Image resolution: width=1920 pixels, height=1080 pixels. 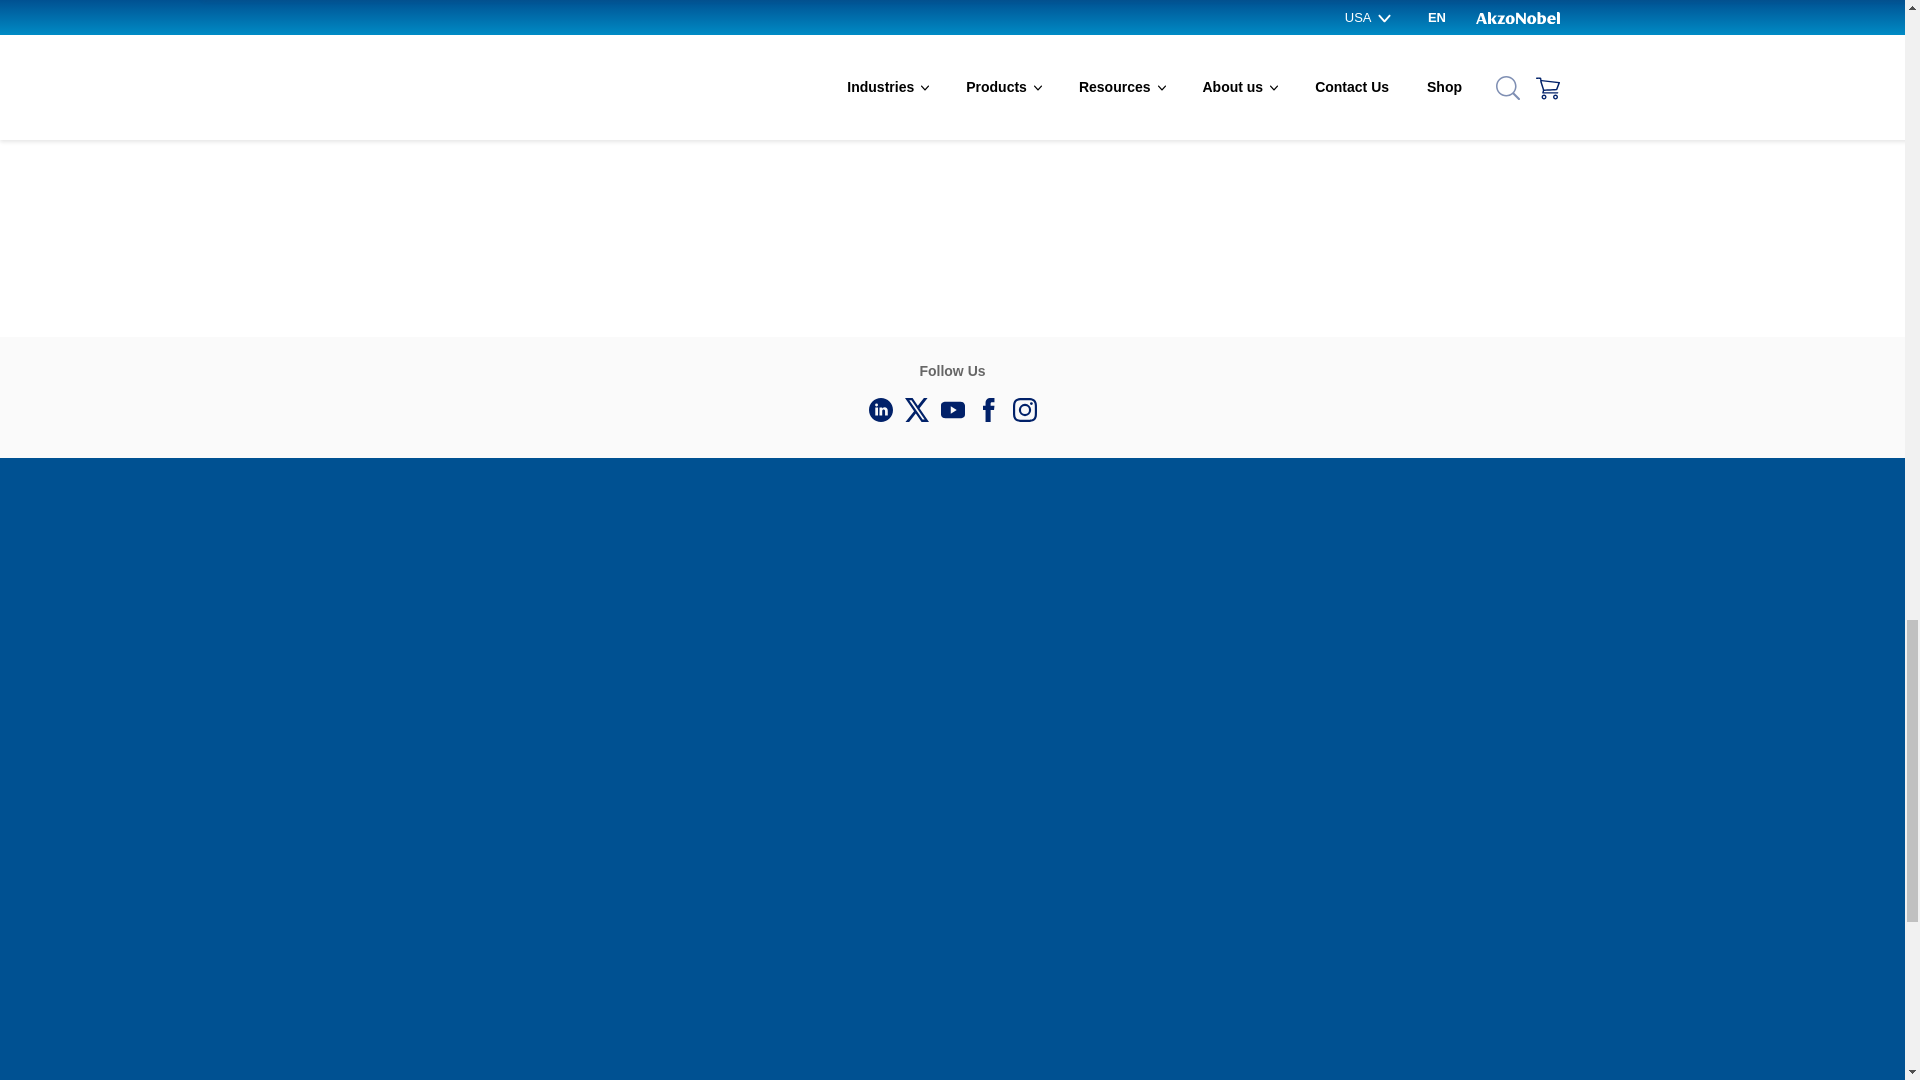 What do you see at coordinates (1024, 410) in the screenshot?
I see `Follow Us` at bounding box center [1024, 410].